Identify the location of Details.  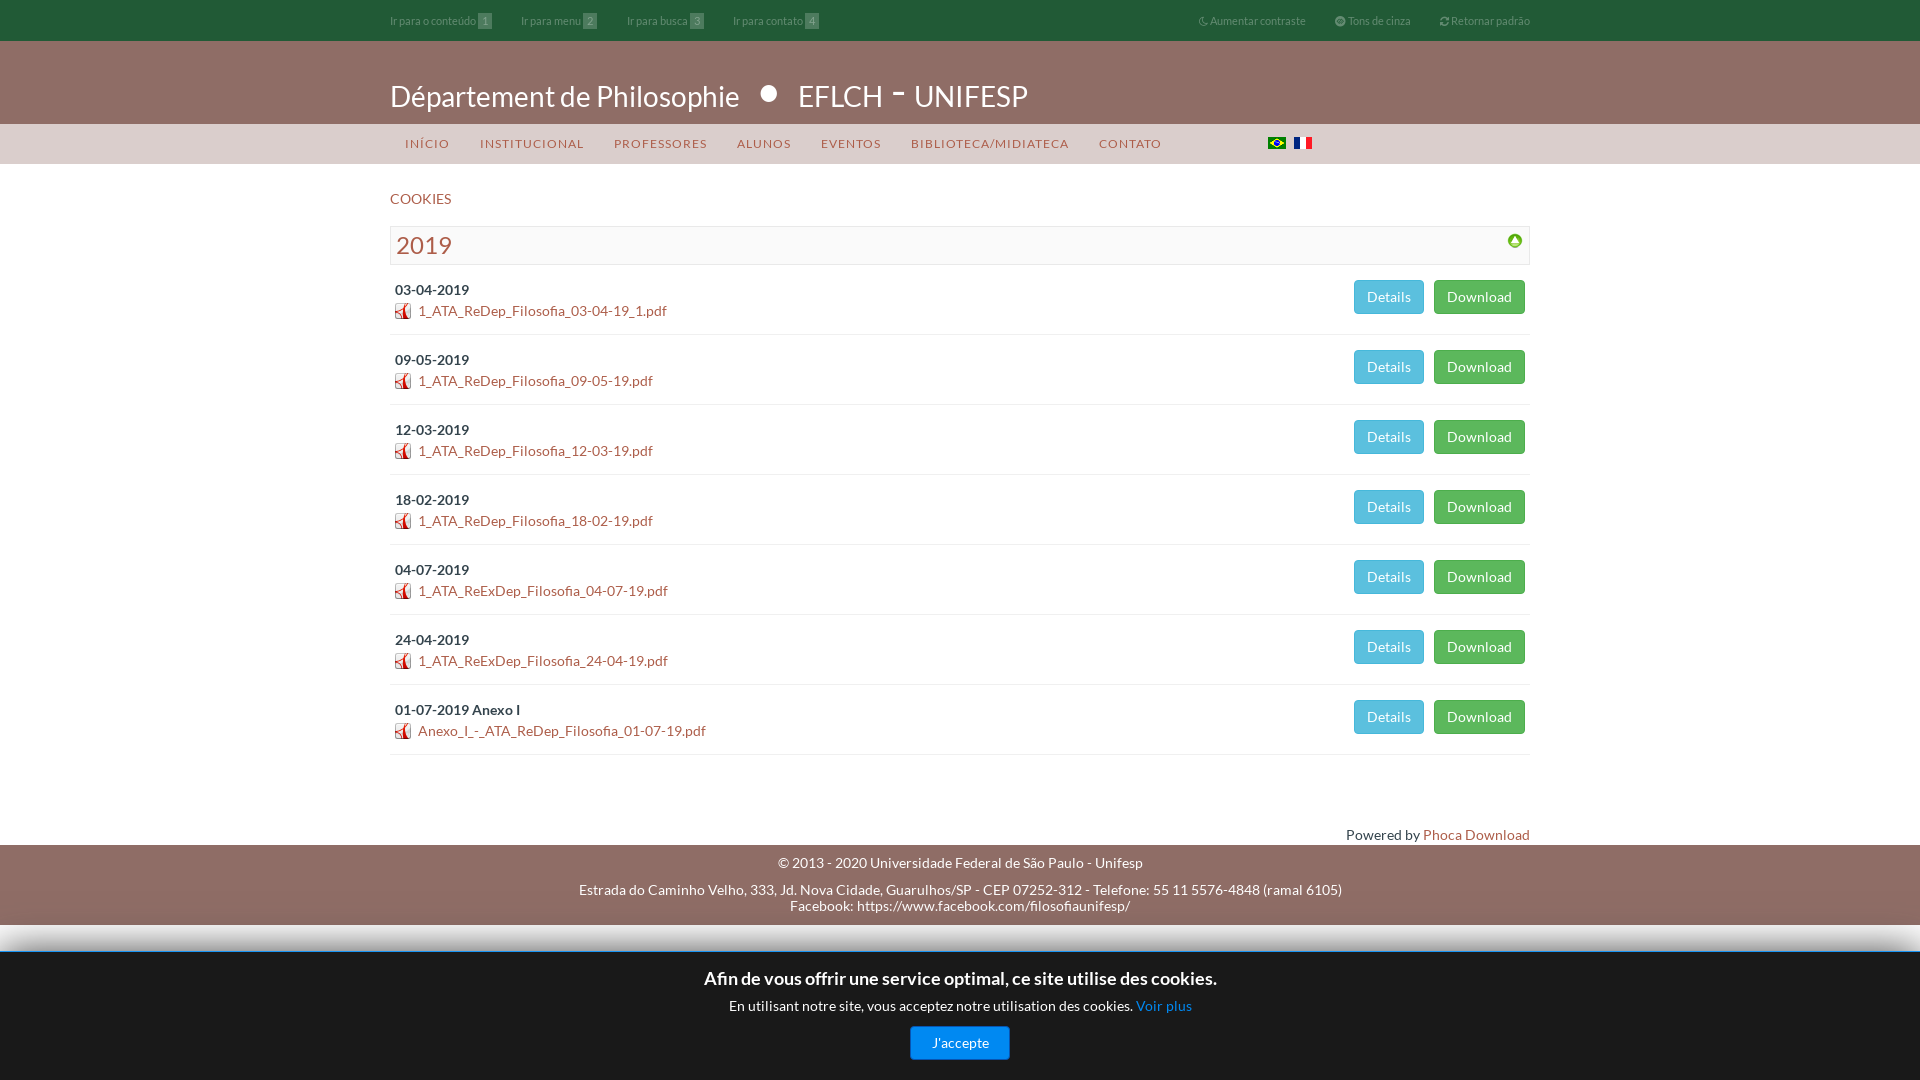
(1389, 577).